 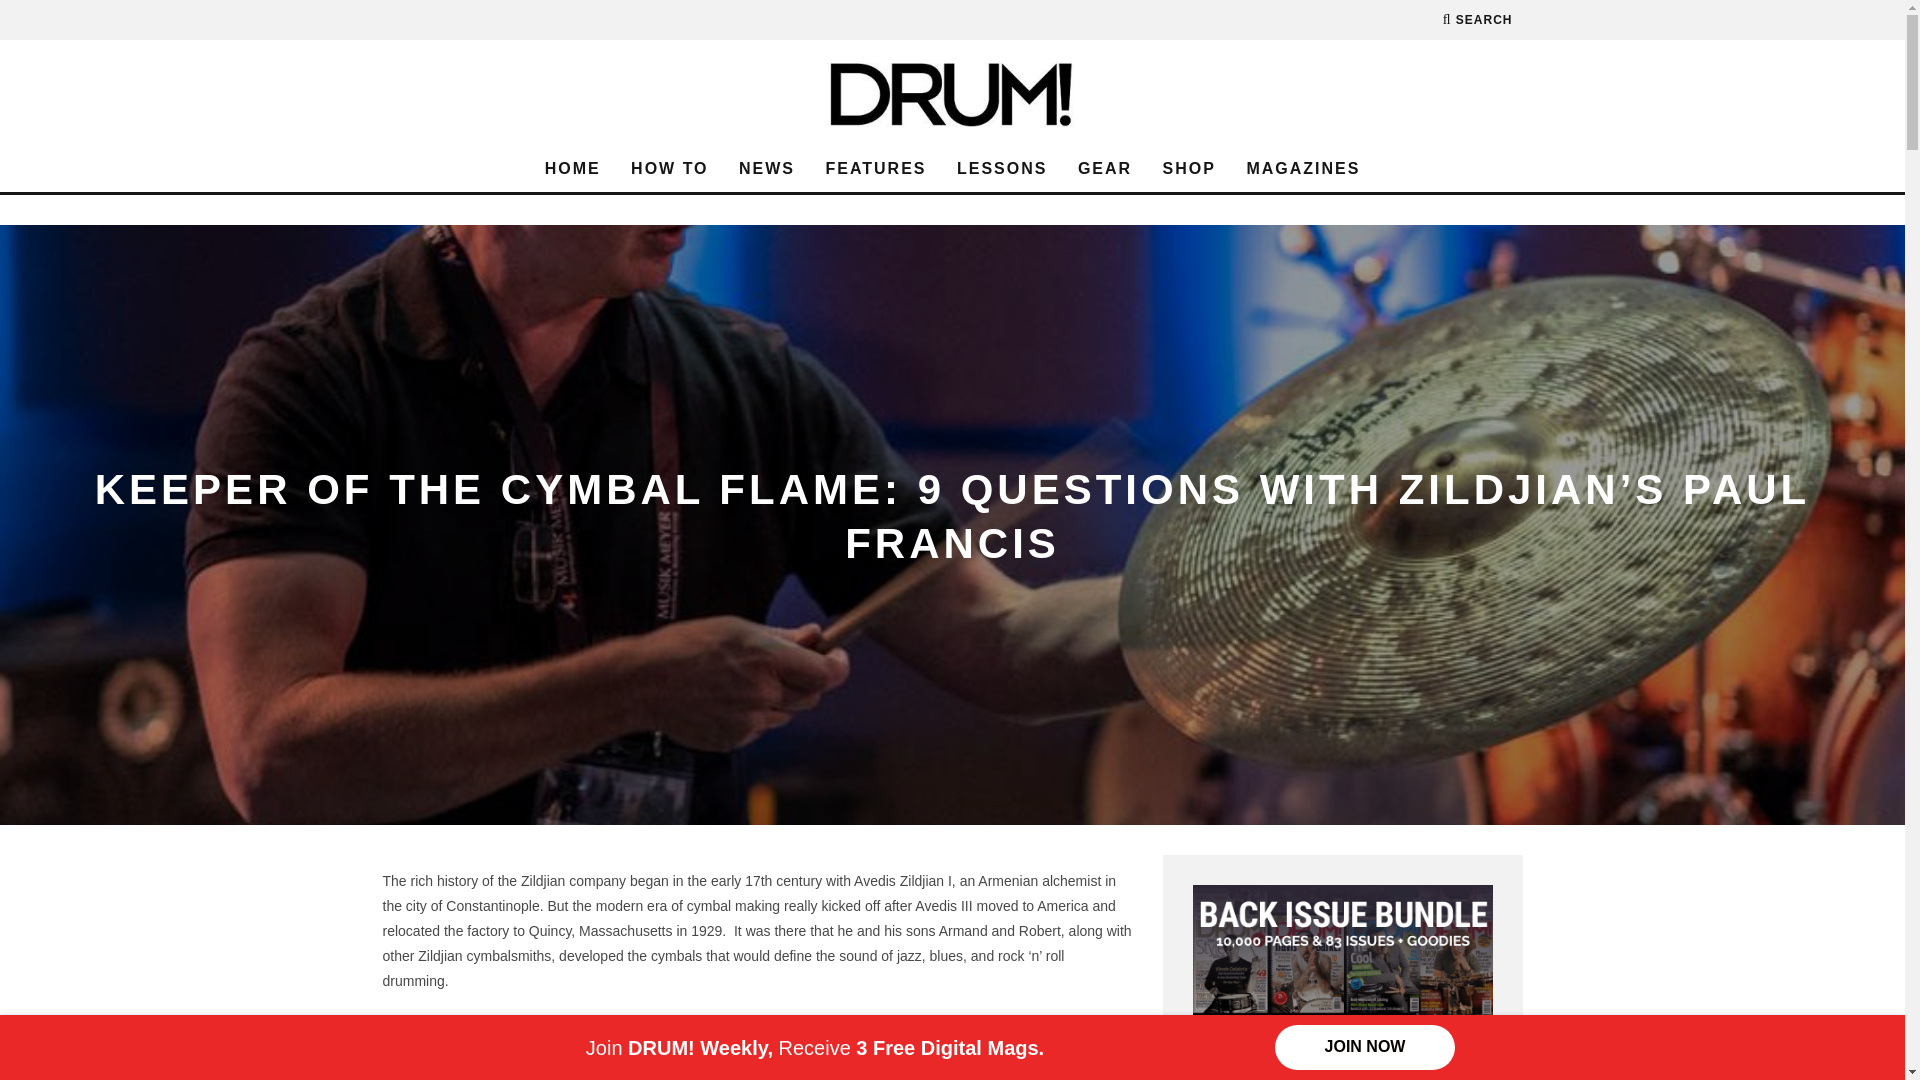 I want to click on MAGAZINES, so click(x=1303, y=169).